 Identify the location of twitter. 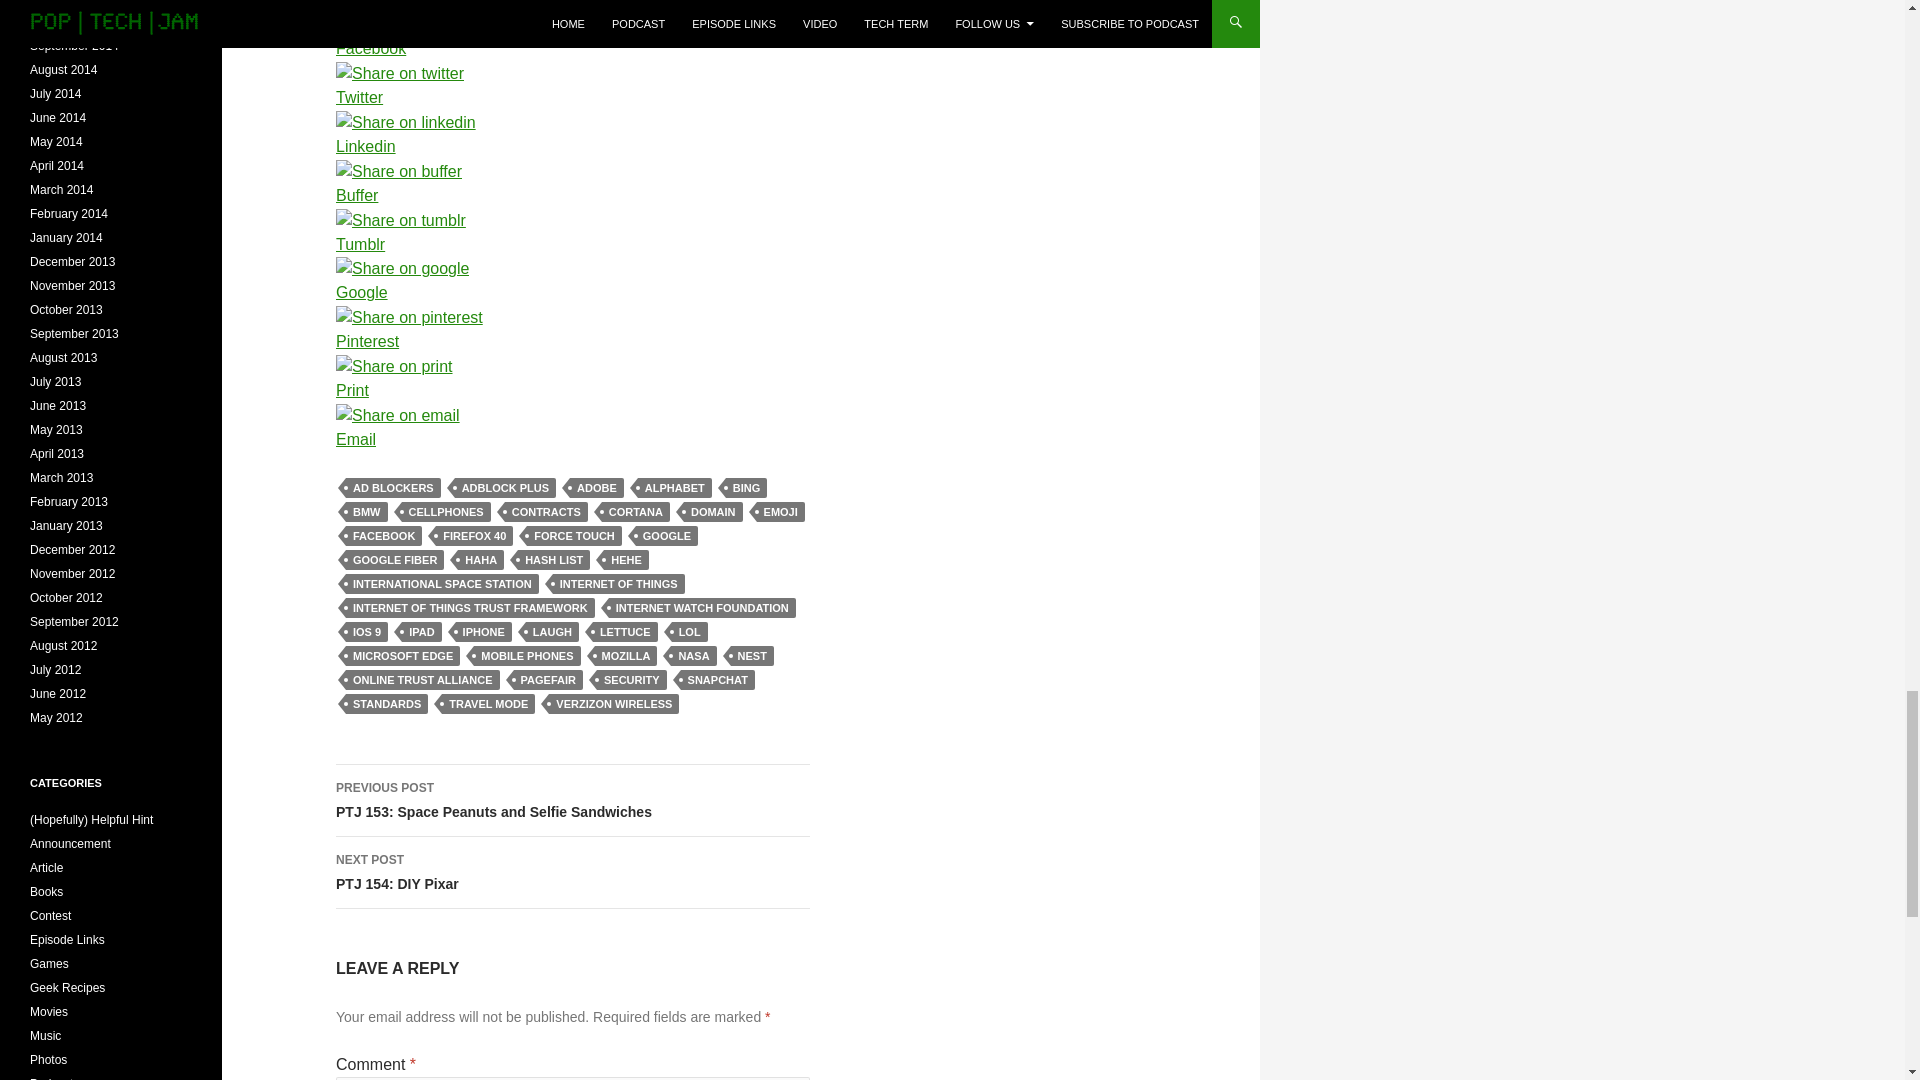
(400, 74).